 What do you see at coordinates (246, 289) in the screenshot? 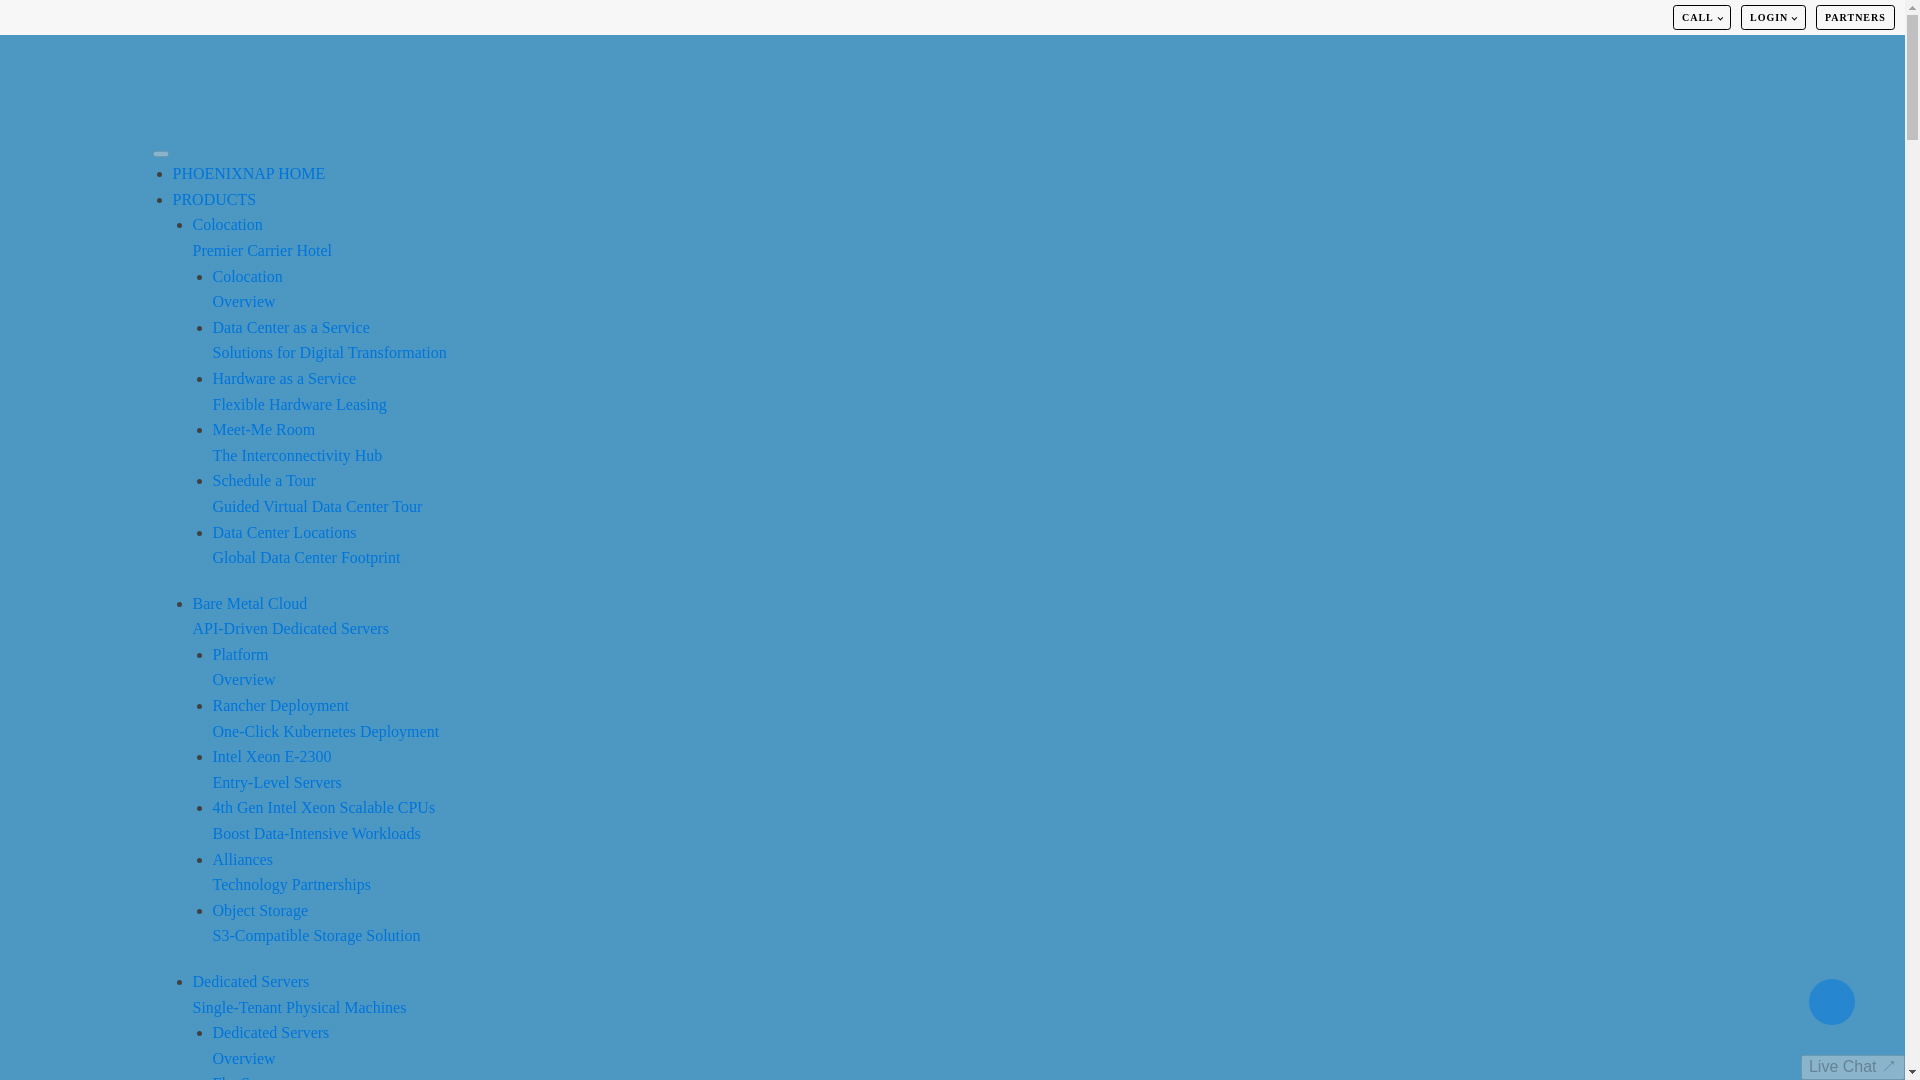
I see `PARTNERS` at bounding box center [246, 289].